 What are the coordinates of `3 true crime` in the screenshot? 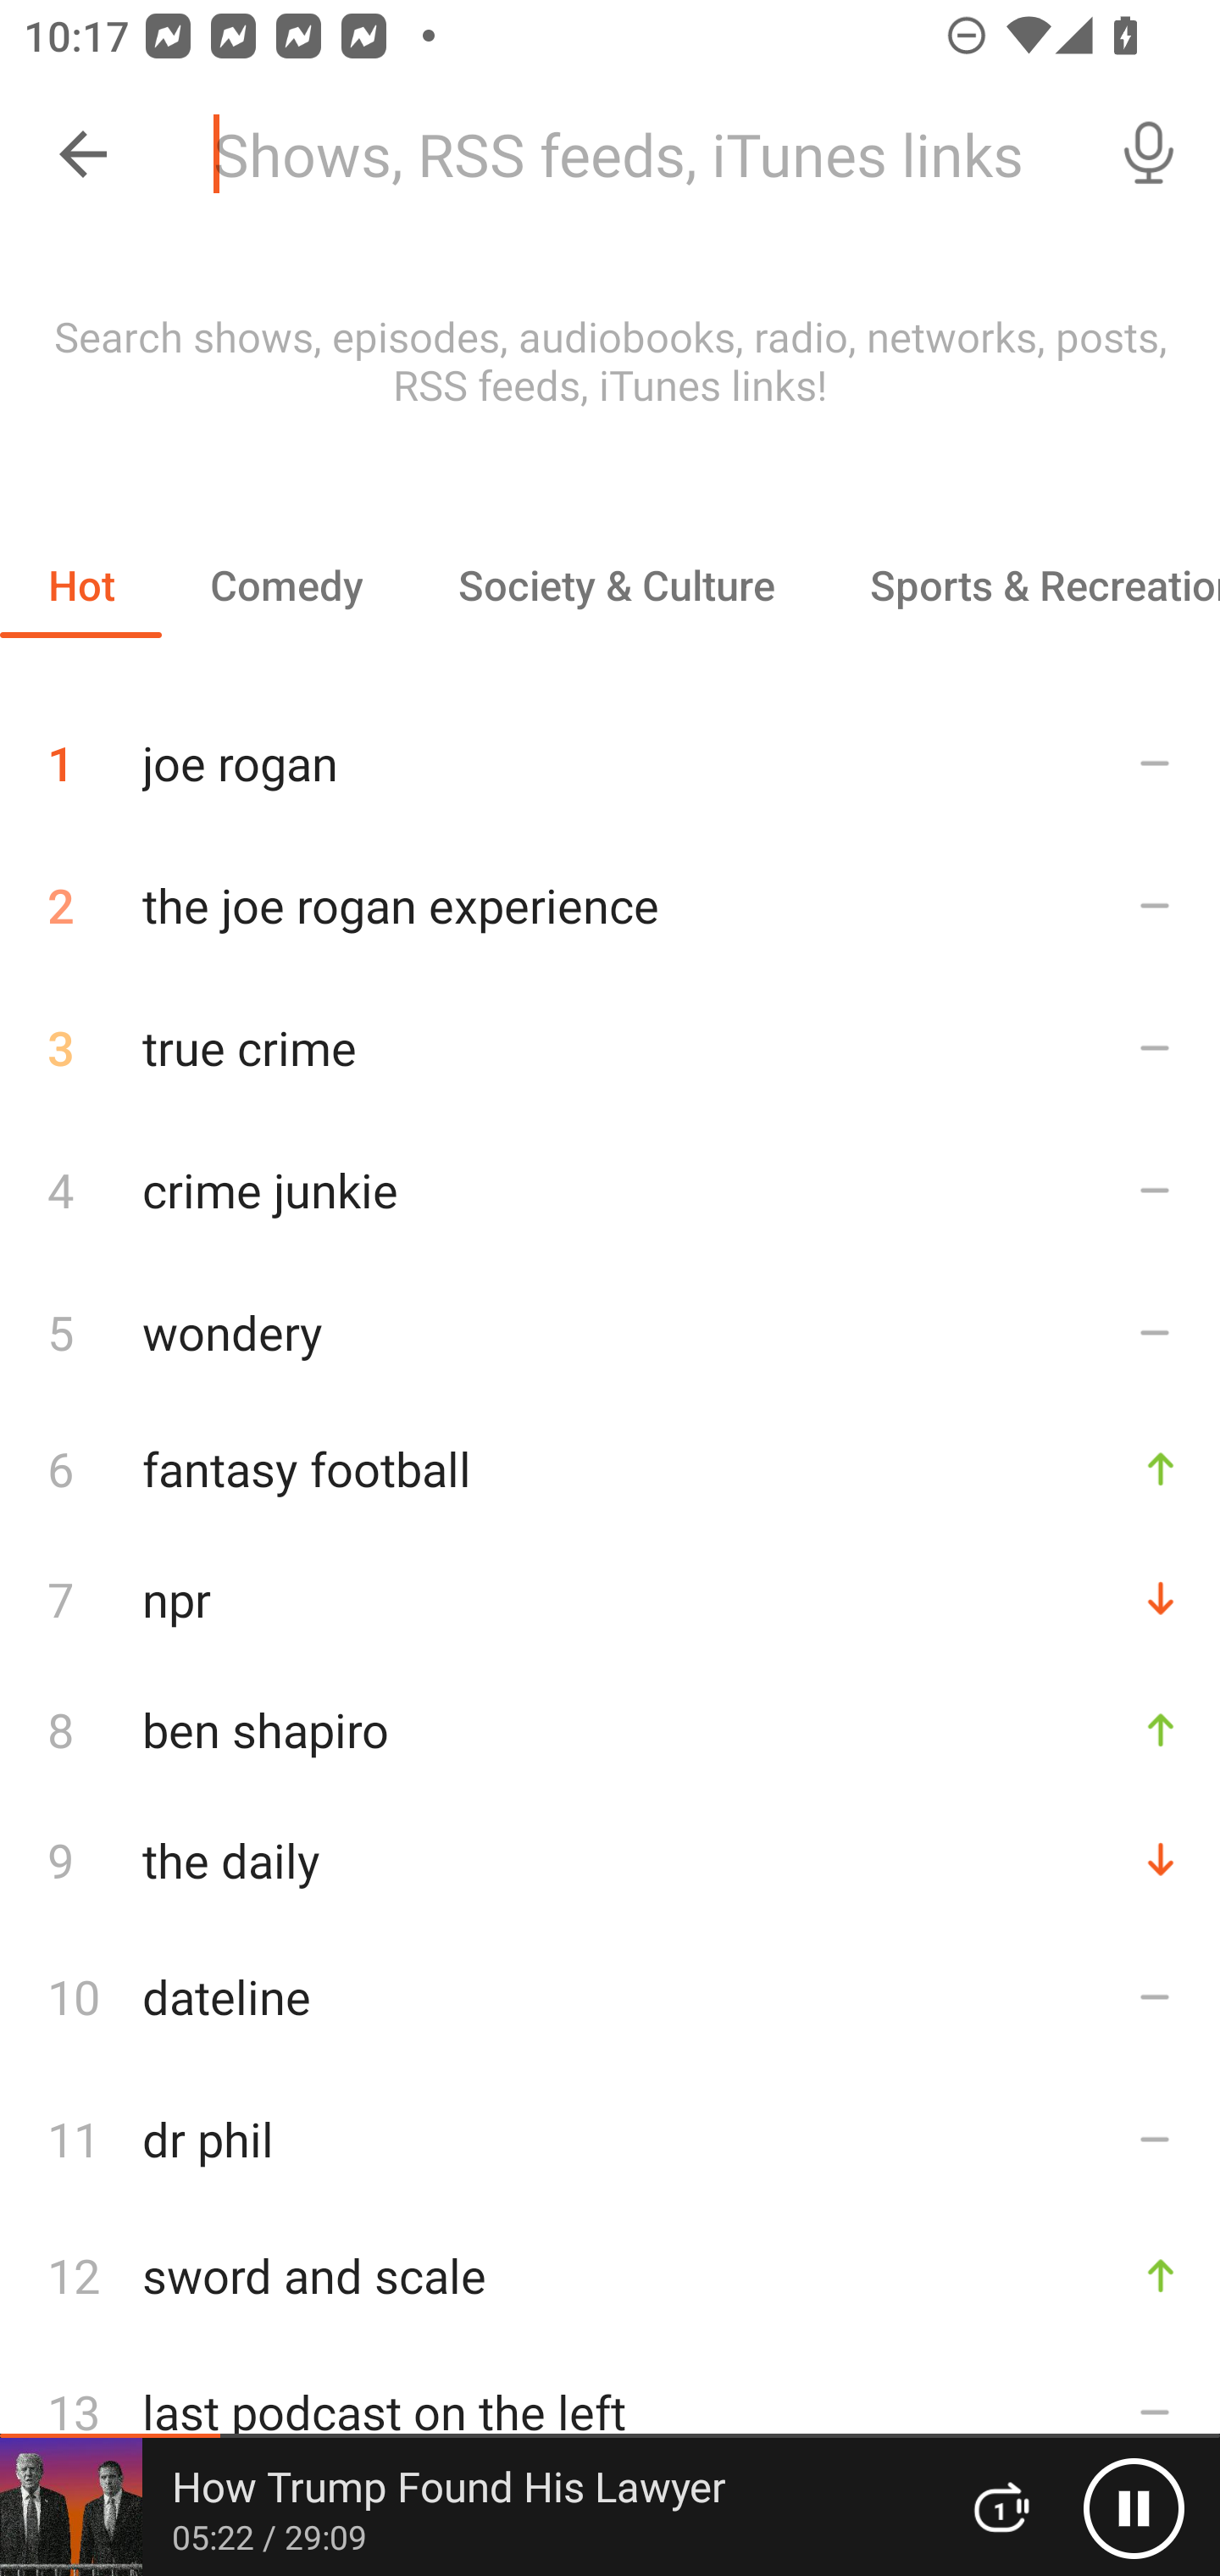 It's located at (610, 1047).